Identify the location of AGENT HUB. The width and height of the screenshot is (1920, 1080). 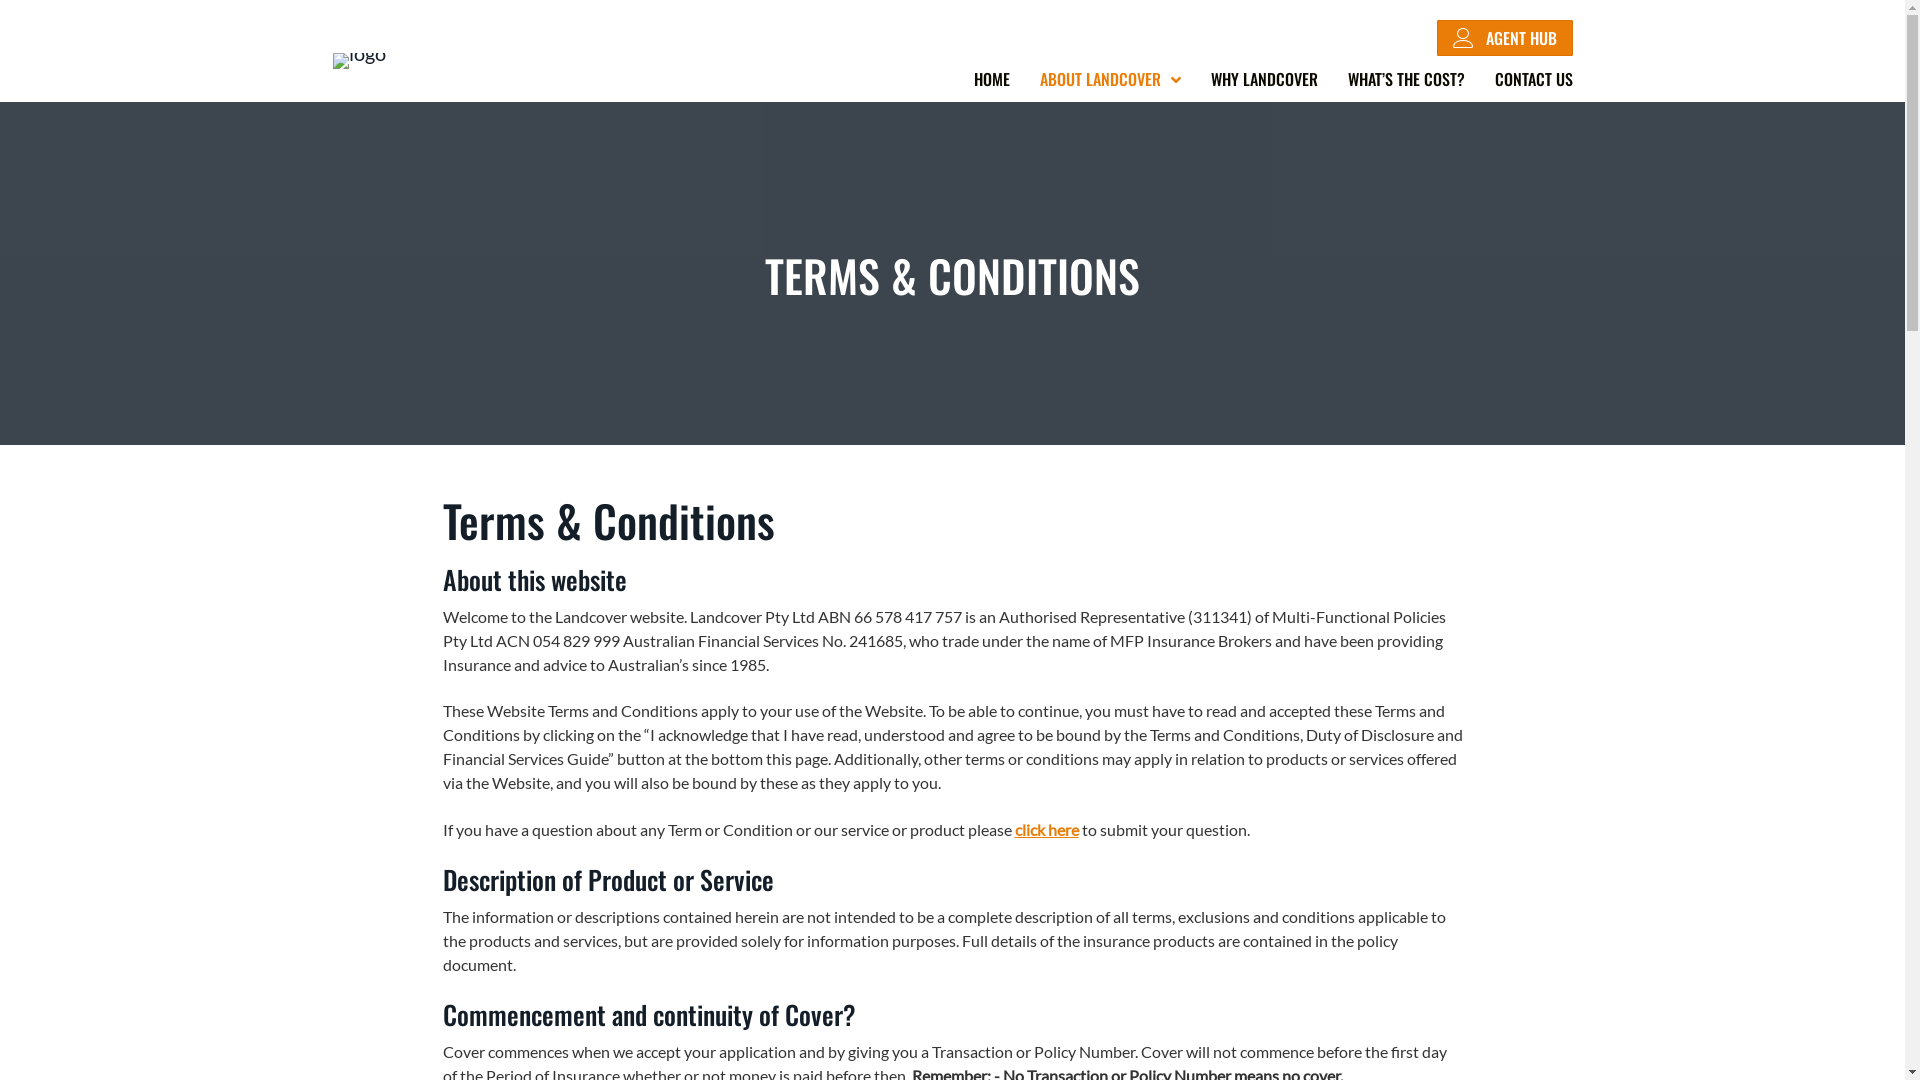
(1505, 38).